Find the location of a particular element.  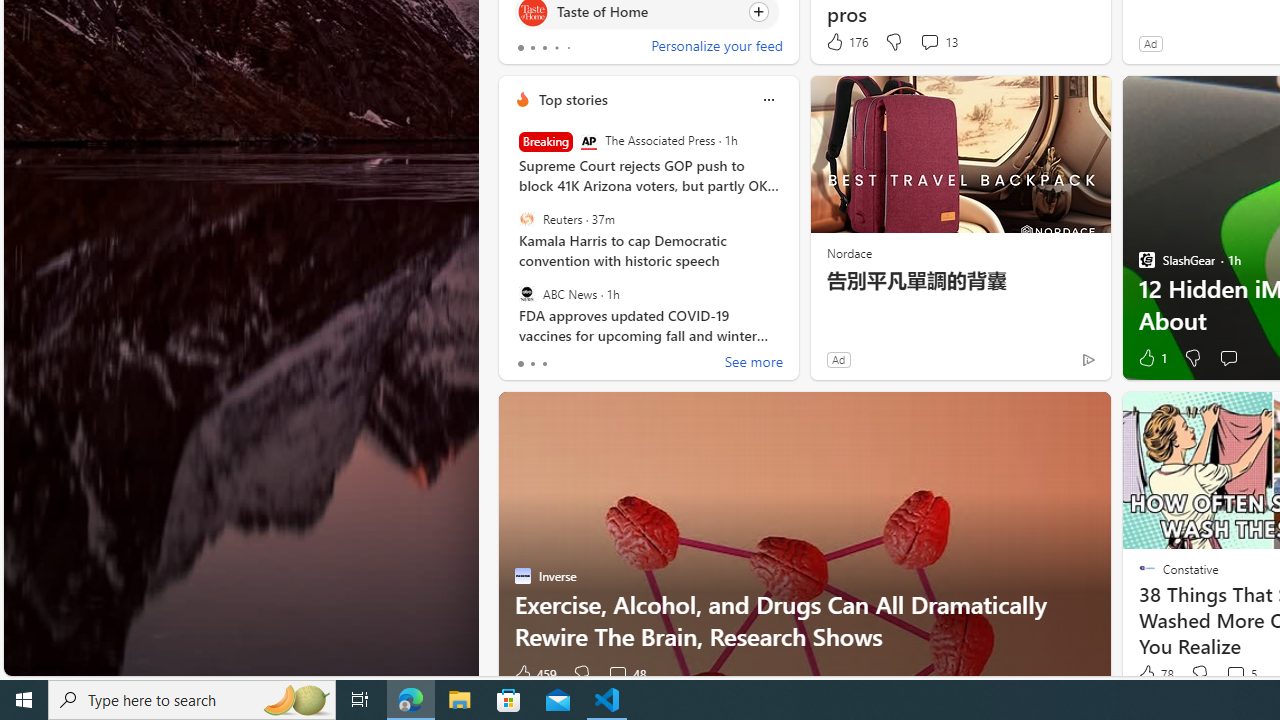

Personalize your feed is located at coordinates (716, 48).